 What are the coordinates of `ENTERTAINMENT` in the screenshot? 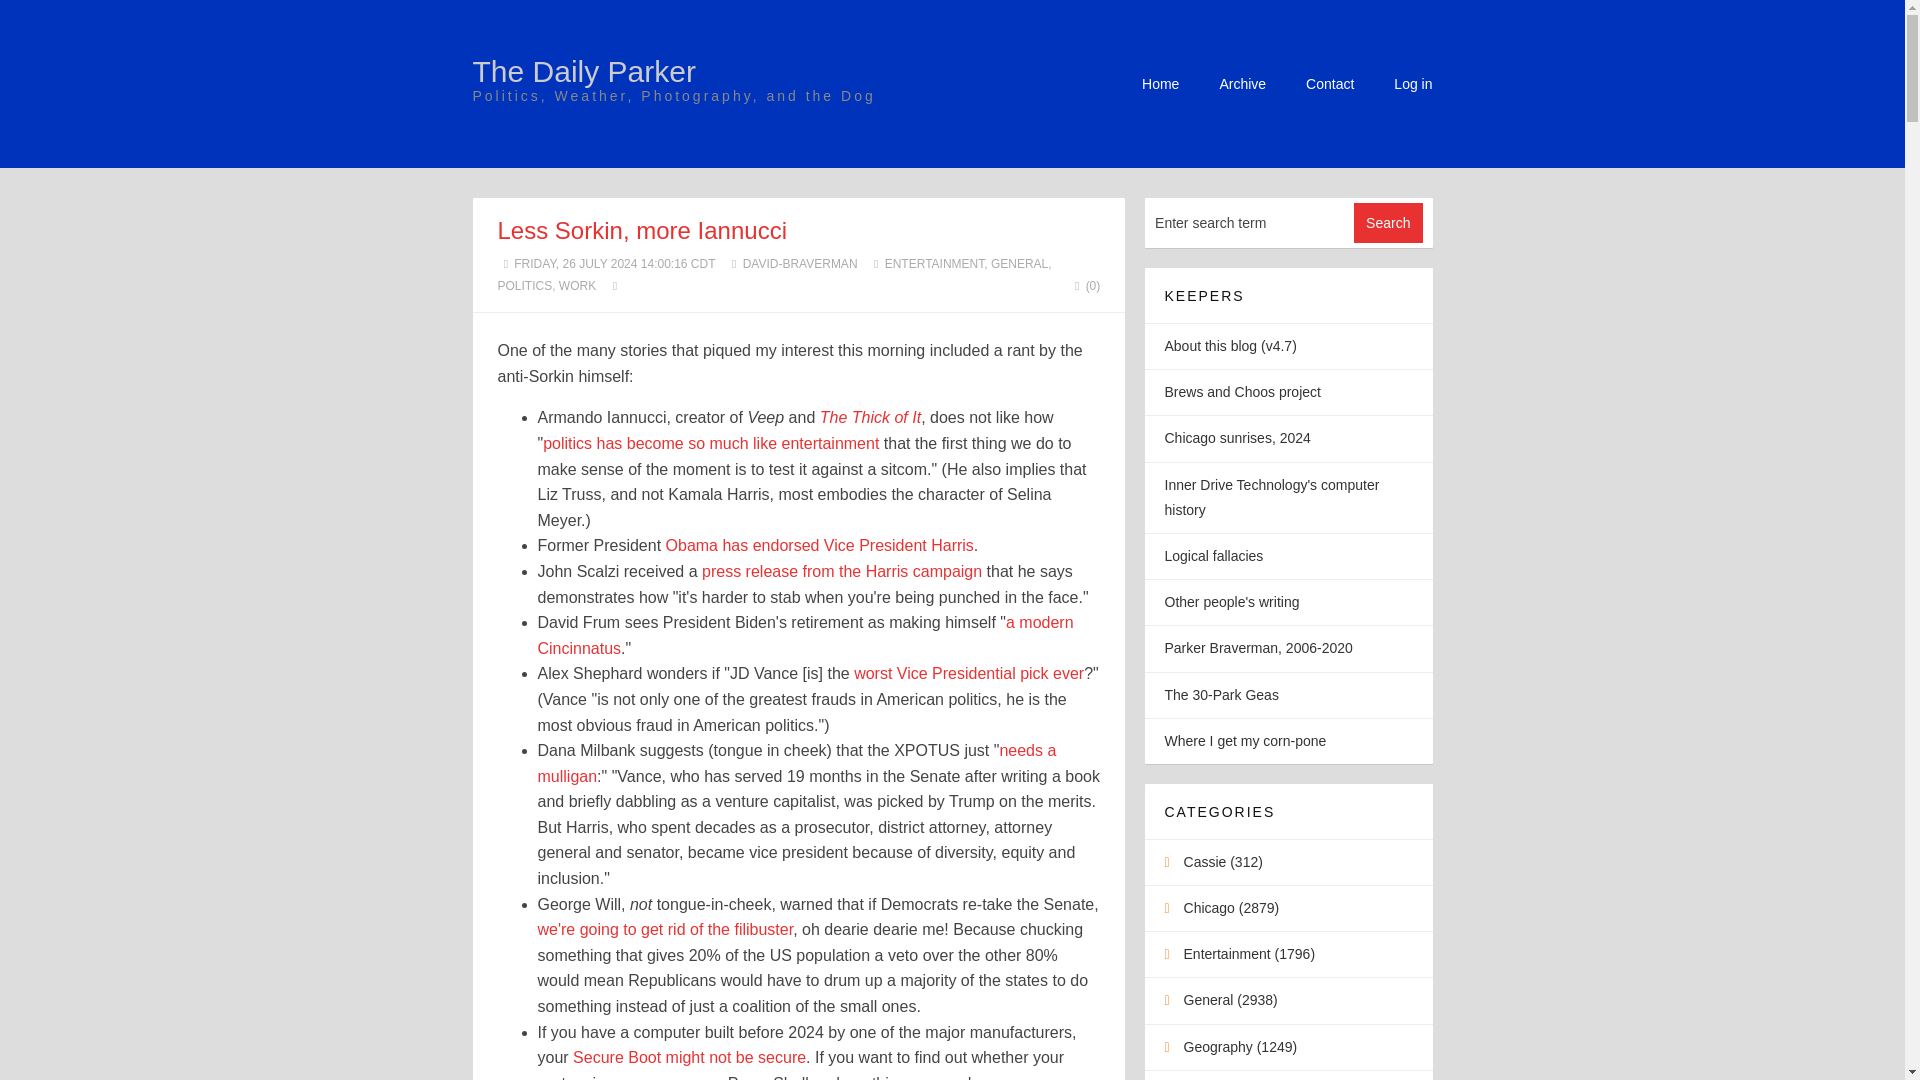 It's located at (934, 264).